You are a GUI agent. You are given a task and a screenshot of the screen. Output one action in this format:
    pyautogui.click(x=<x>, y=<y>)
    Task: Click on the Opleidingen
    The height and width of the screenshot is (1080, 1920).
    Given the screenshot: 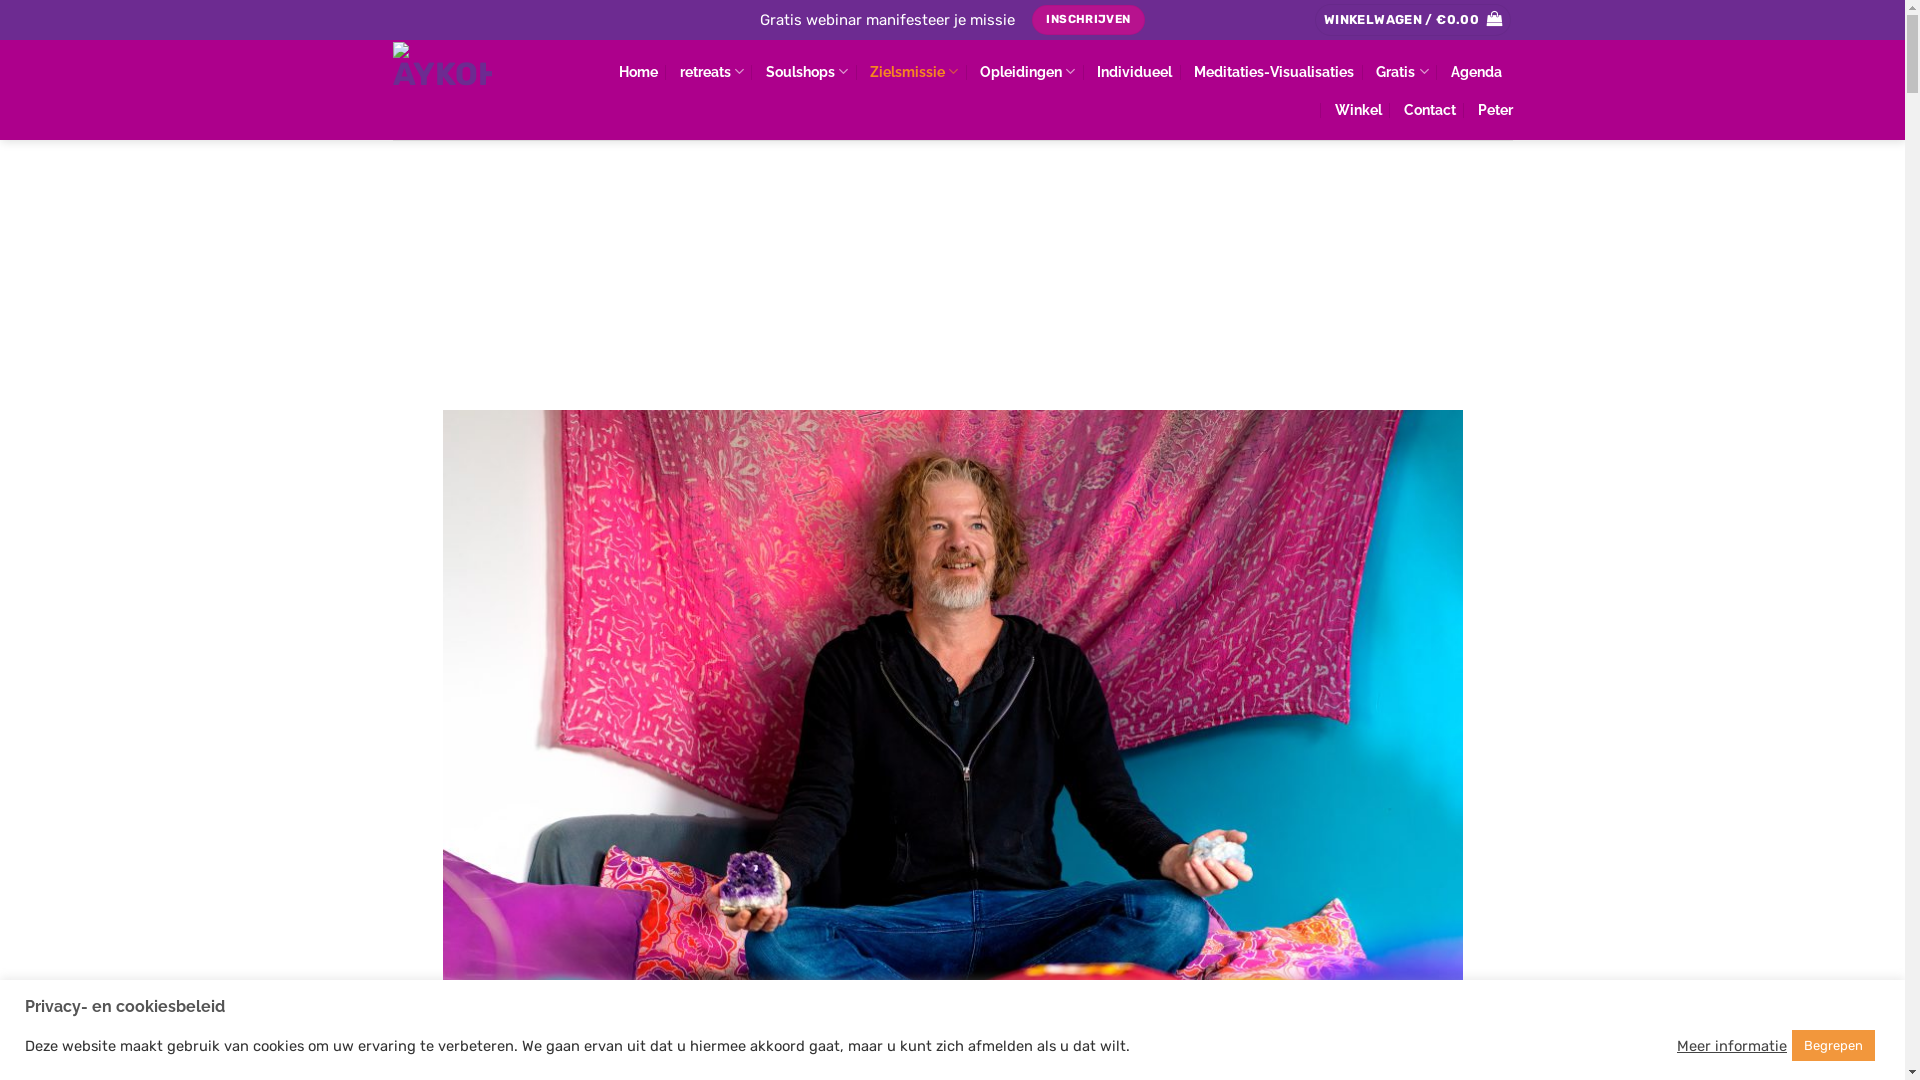 What is the action you would take?
    pyautogui.click(x=1027, y=72)
    